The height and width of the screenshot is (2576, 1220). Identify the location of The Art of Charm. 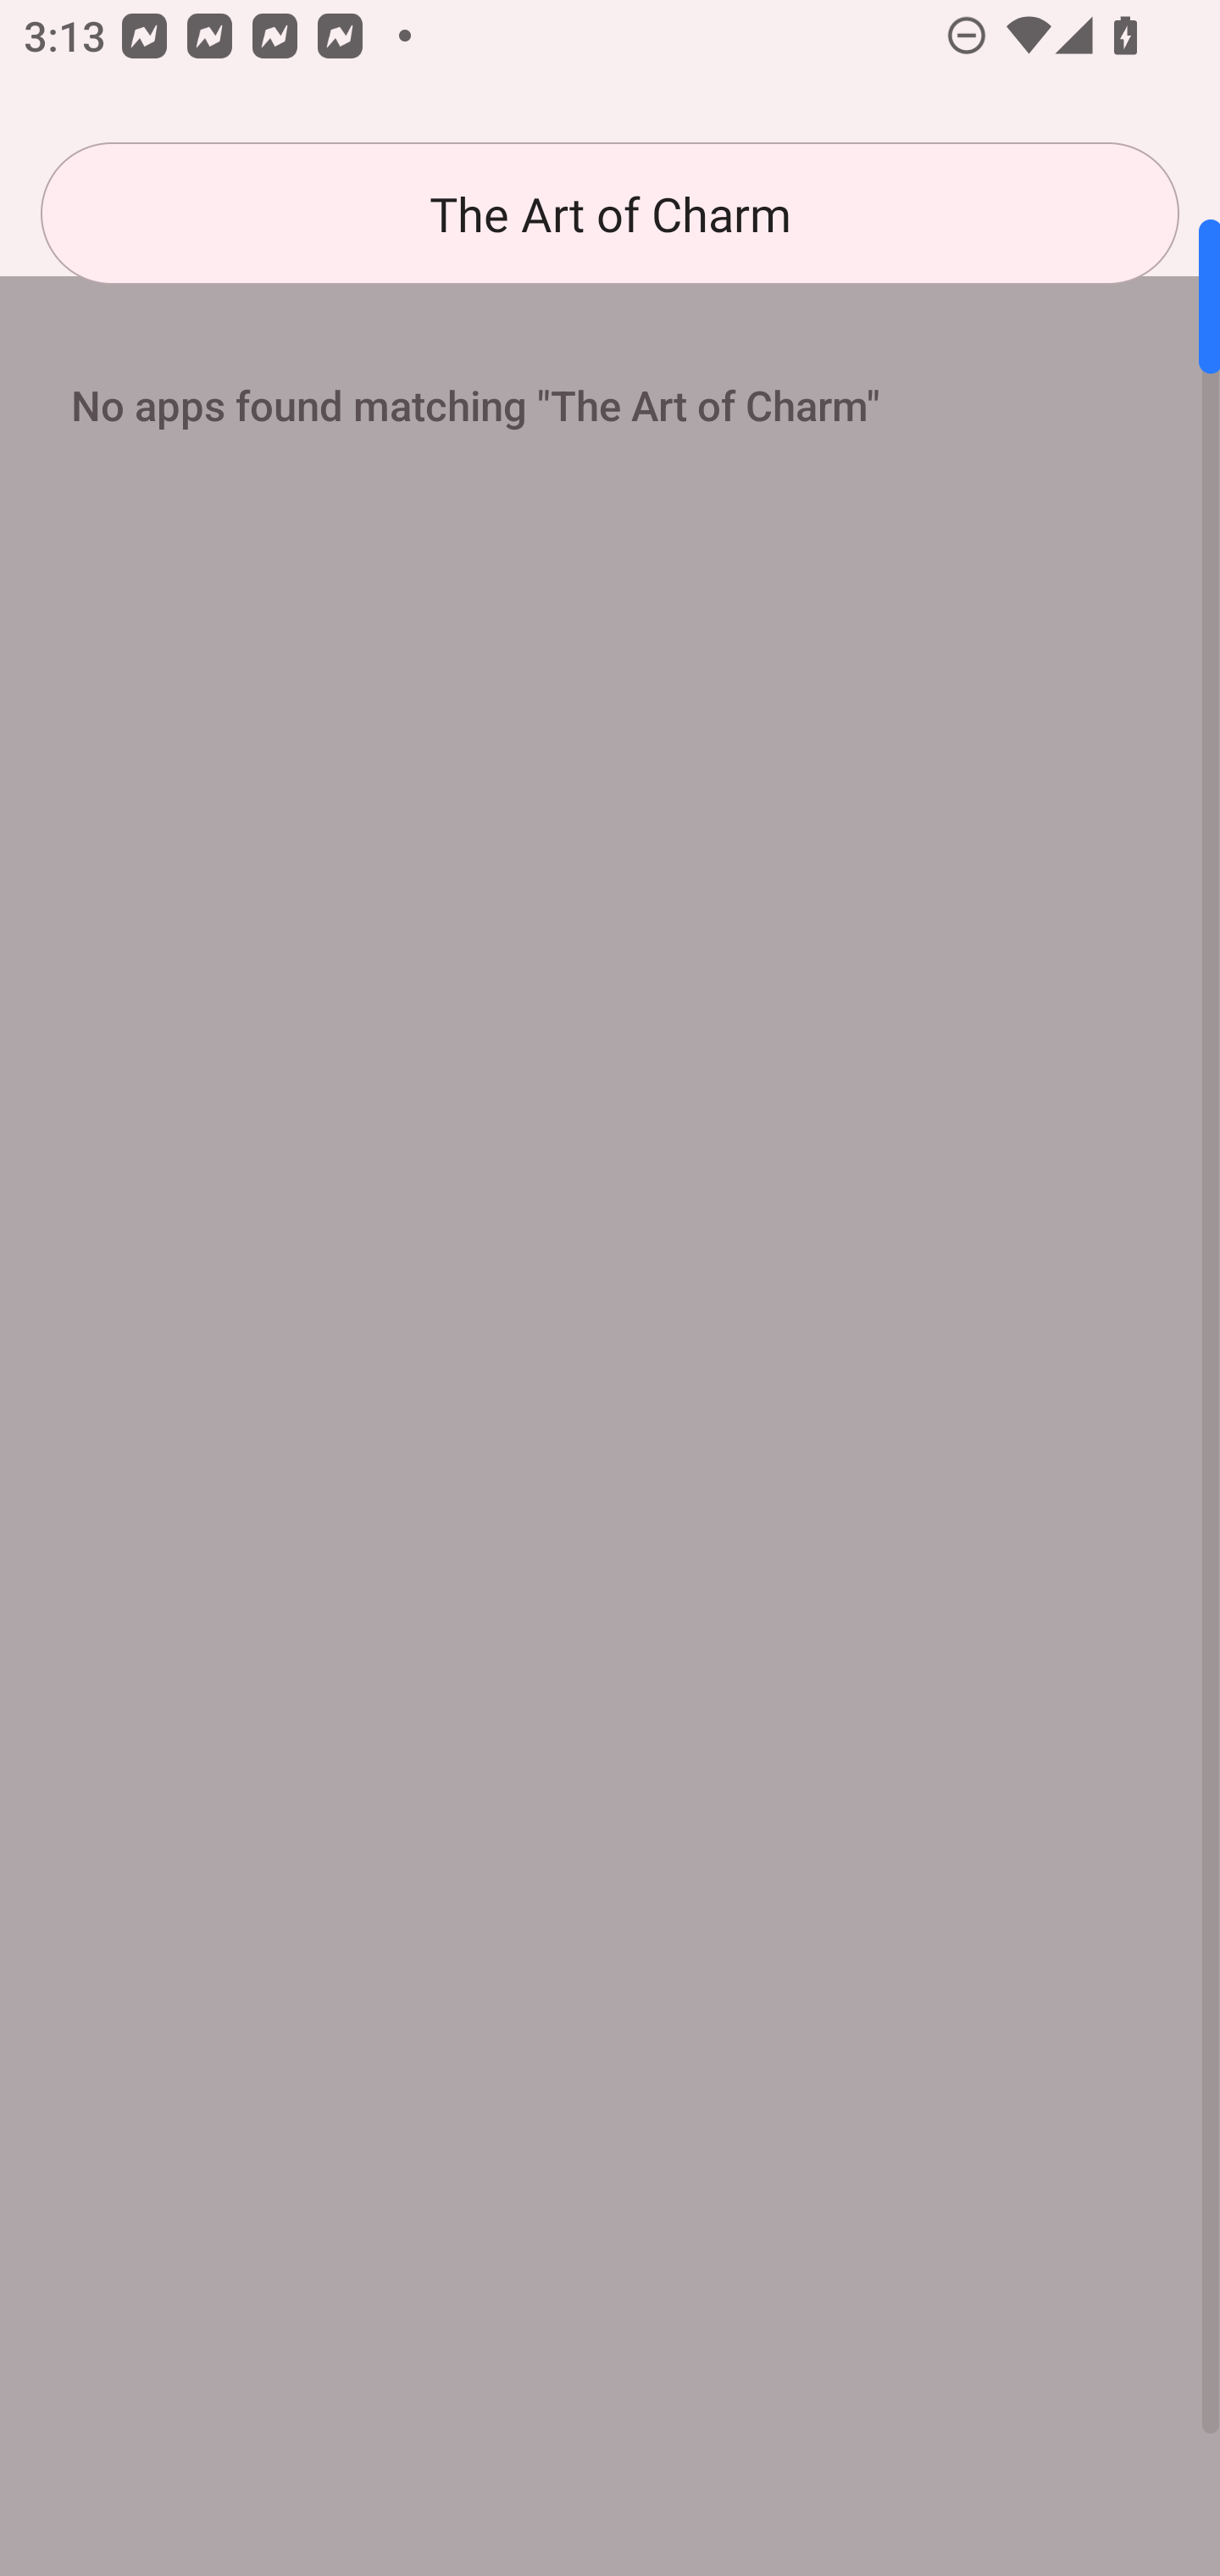
(610, 214).